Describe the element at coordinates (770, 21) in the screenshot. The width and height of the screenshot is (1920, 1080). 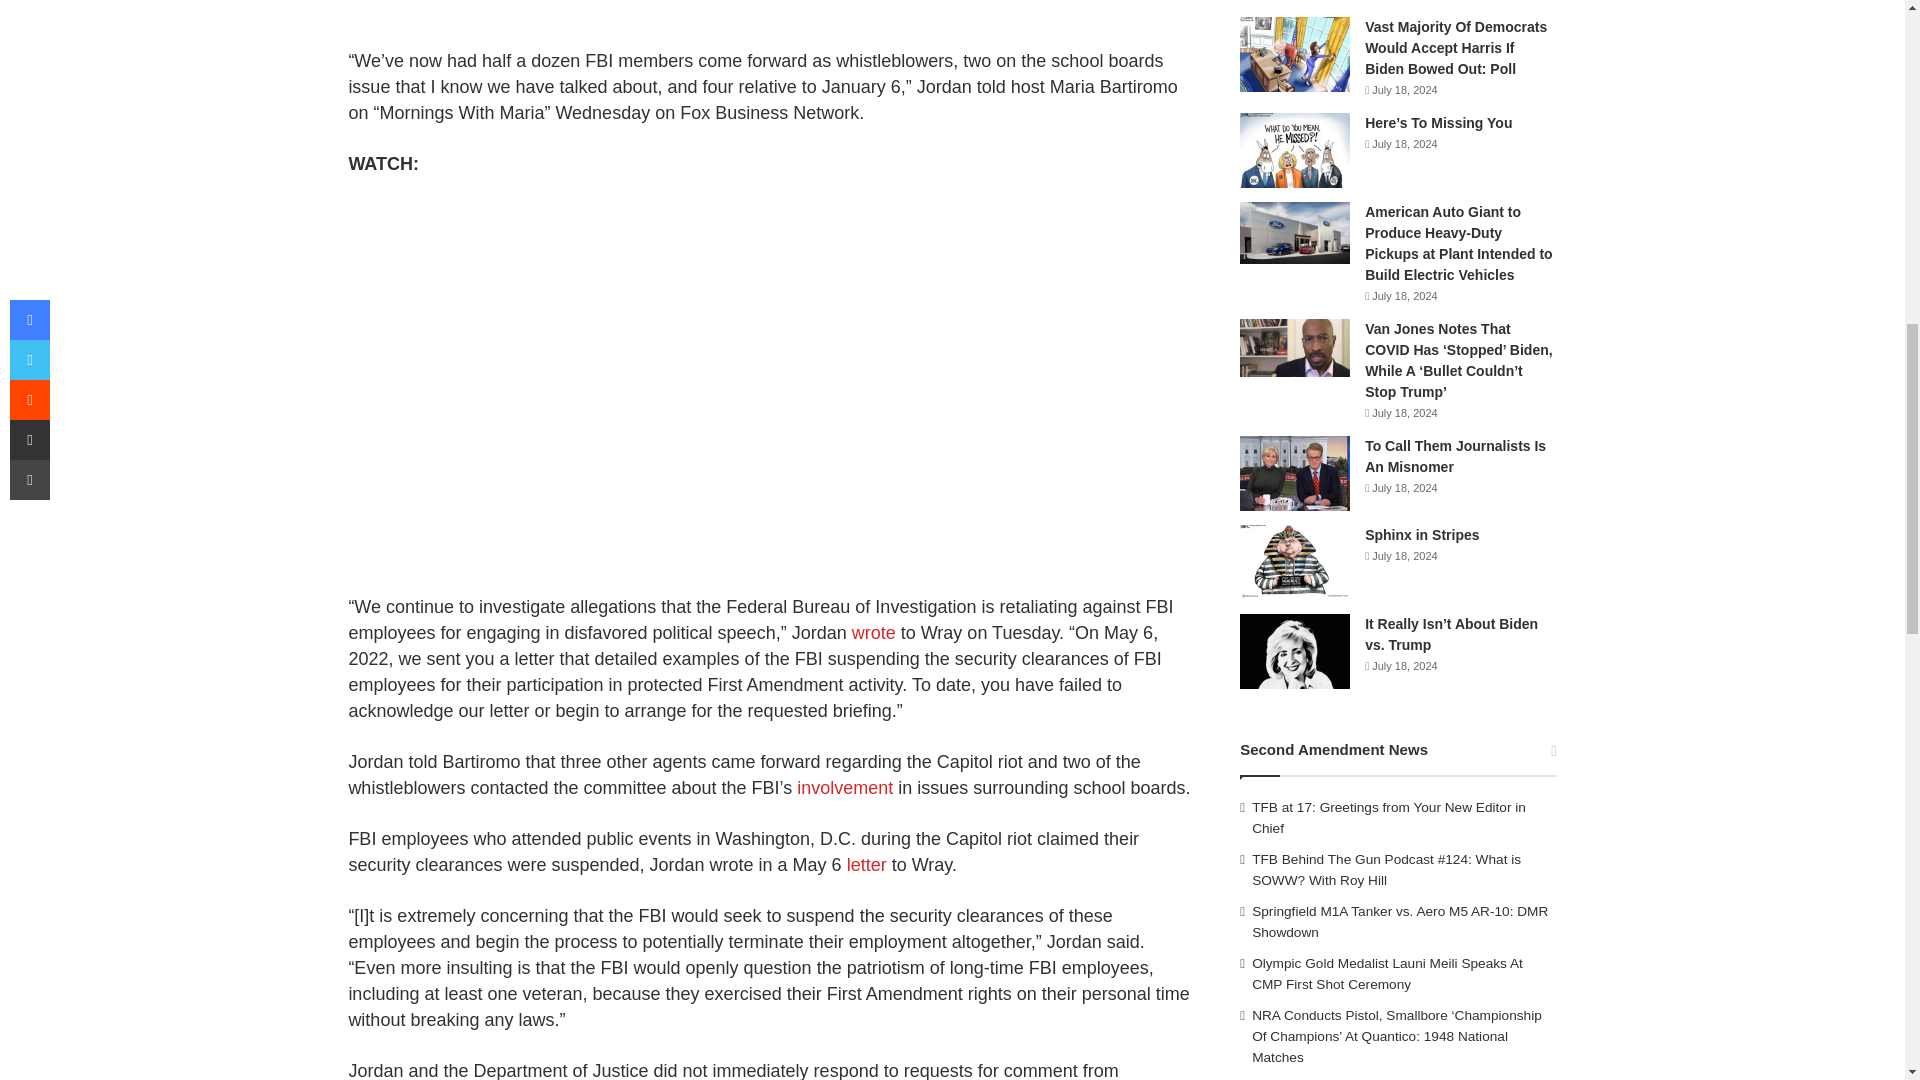
I see `Advertisement` at that location.